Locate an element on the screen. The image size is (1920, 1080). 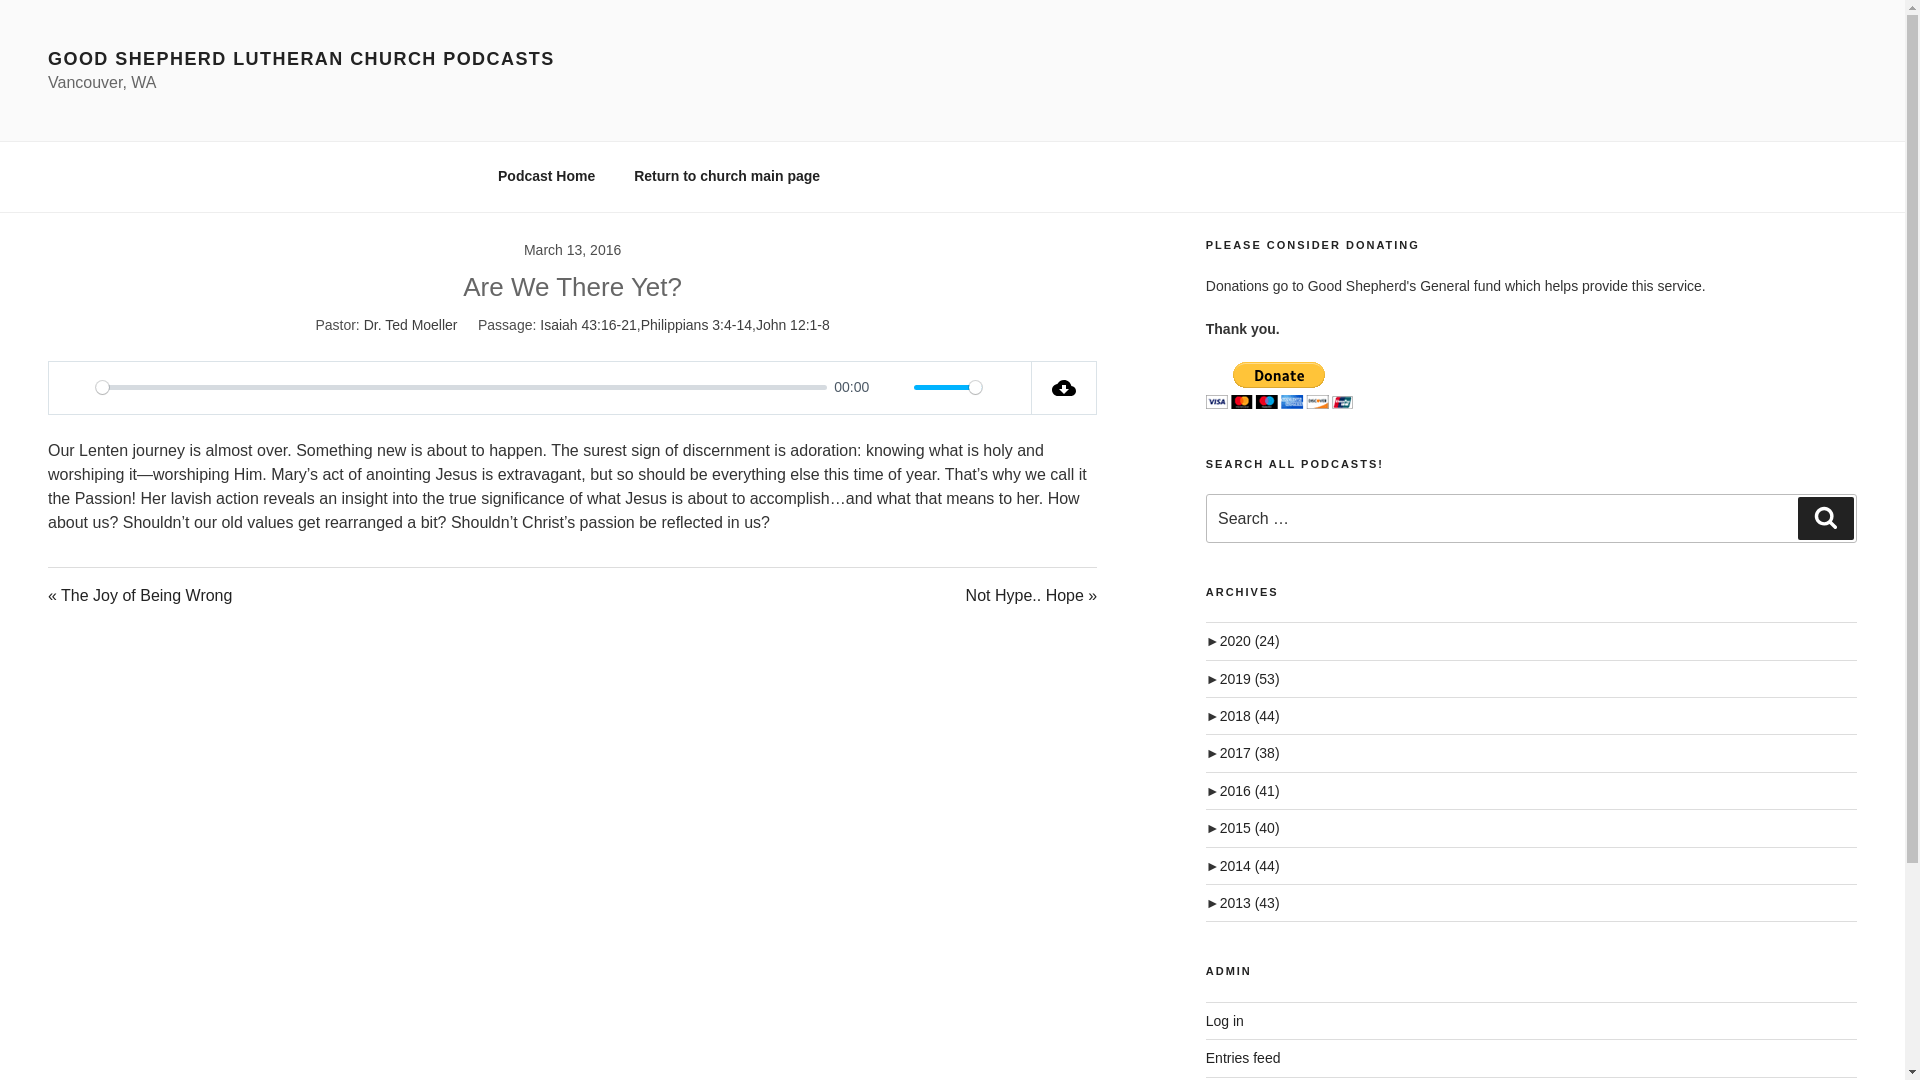
Mute is located at coordinates (892, 387).